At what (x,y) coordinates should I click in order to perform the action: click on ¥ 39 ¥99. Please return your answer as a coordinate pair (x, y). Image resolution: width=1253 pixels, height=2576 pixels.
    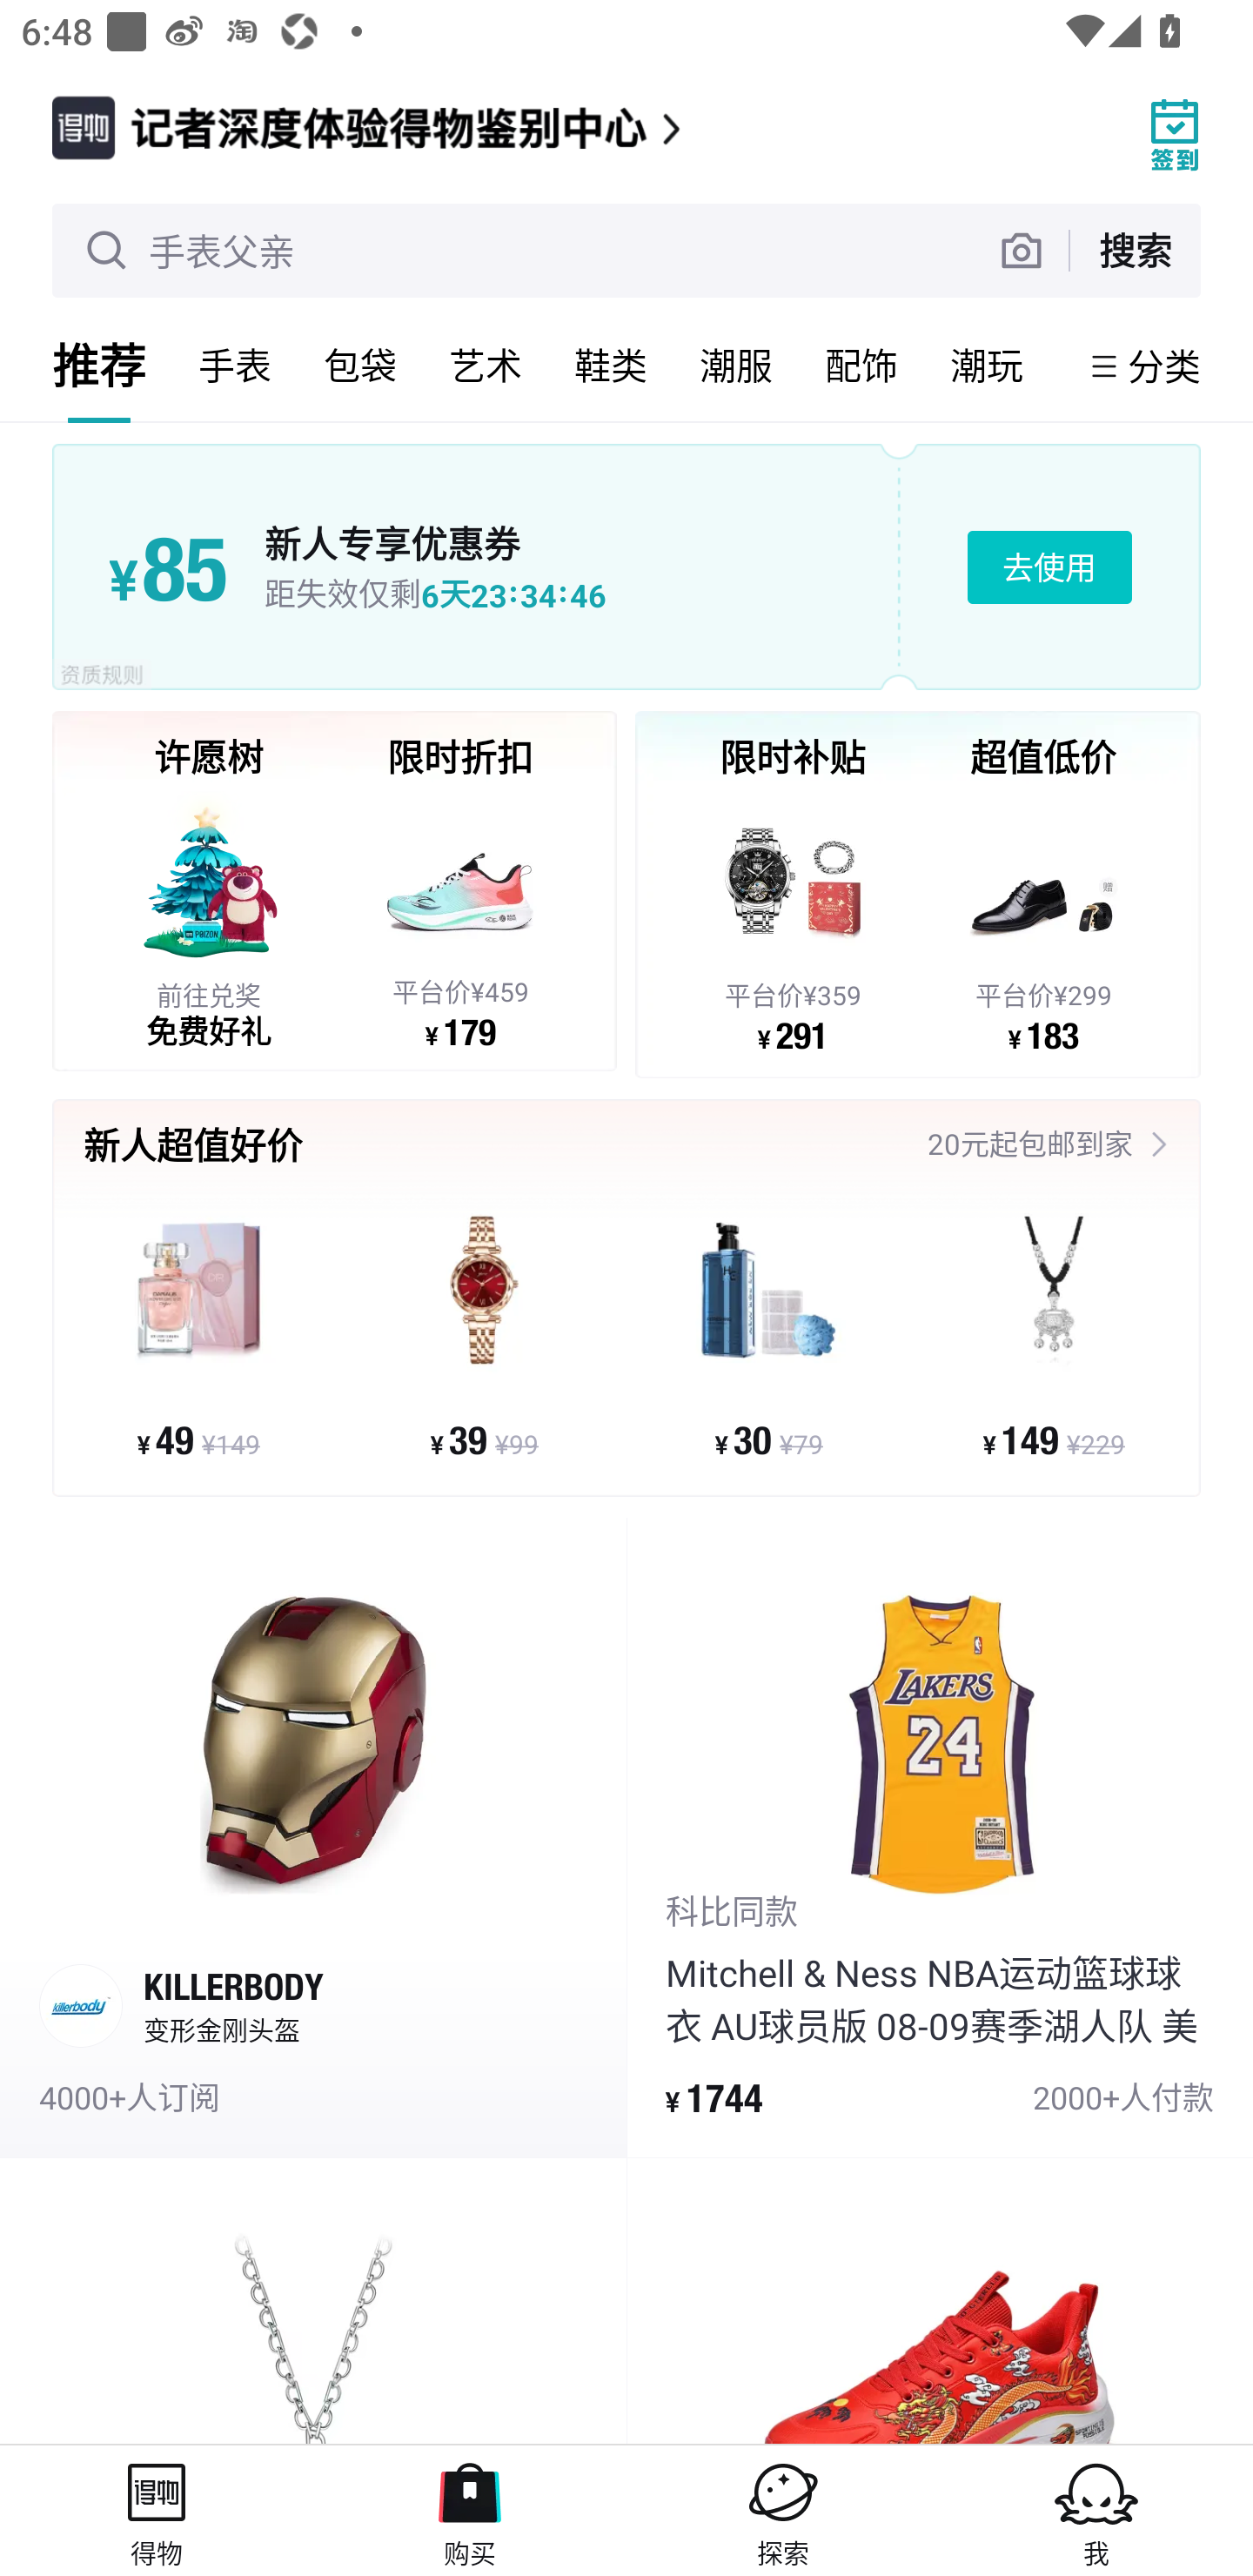
    Looking at the image, I should click on (484, 1335).